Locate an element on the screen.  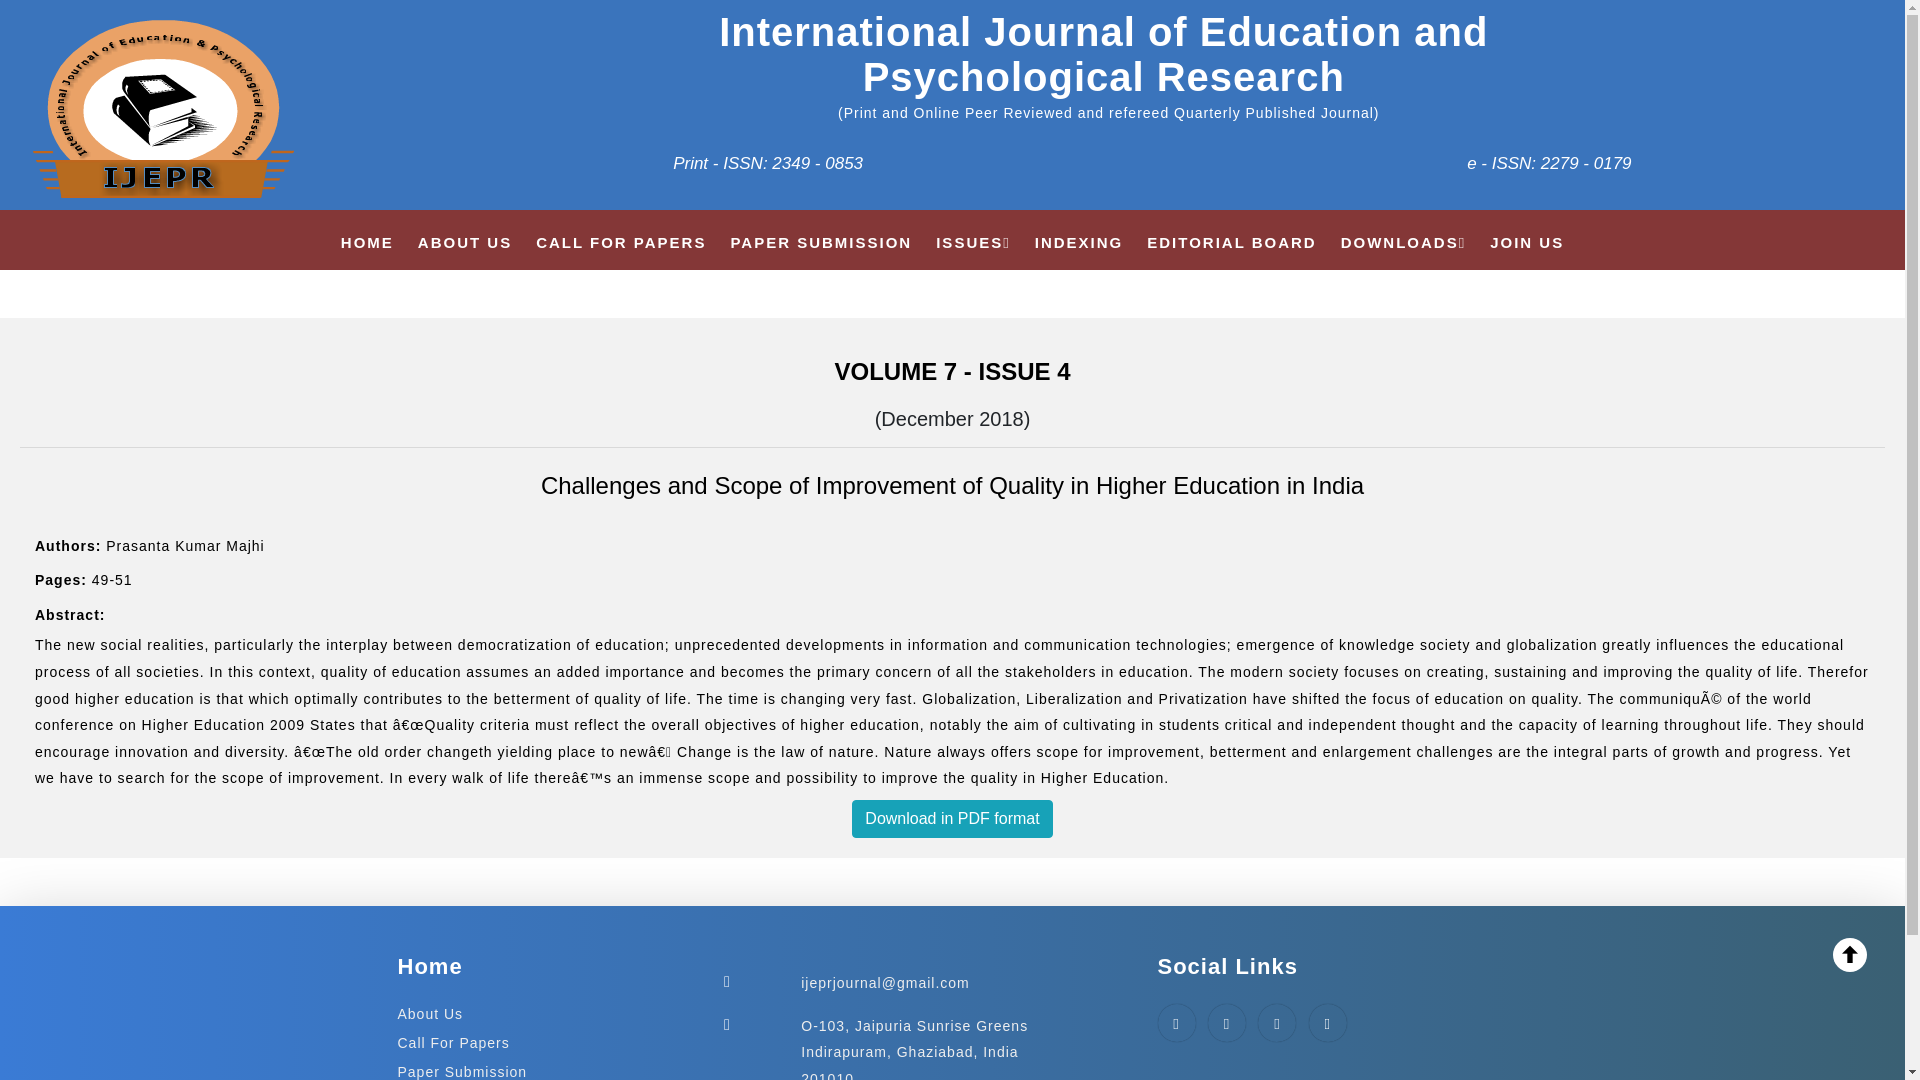
ISSUES is located at coordinates (974, 242).